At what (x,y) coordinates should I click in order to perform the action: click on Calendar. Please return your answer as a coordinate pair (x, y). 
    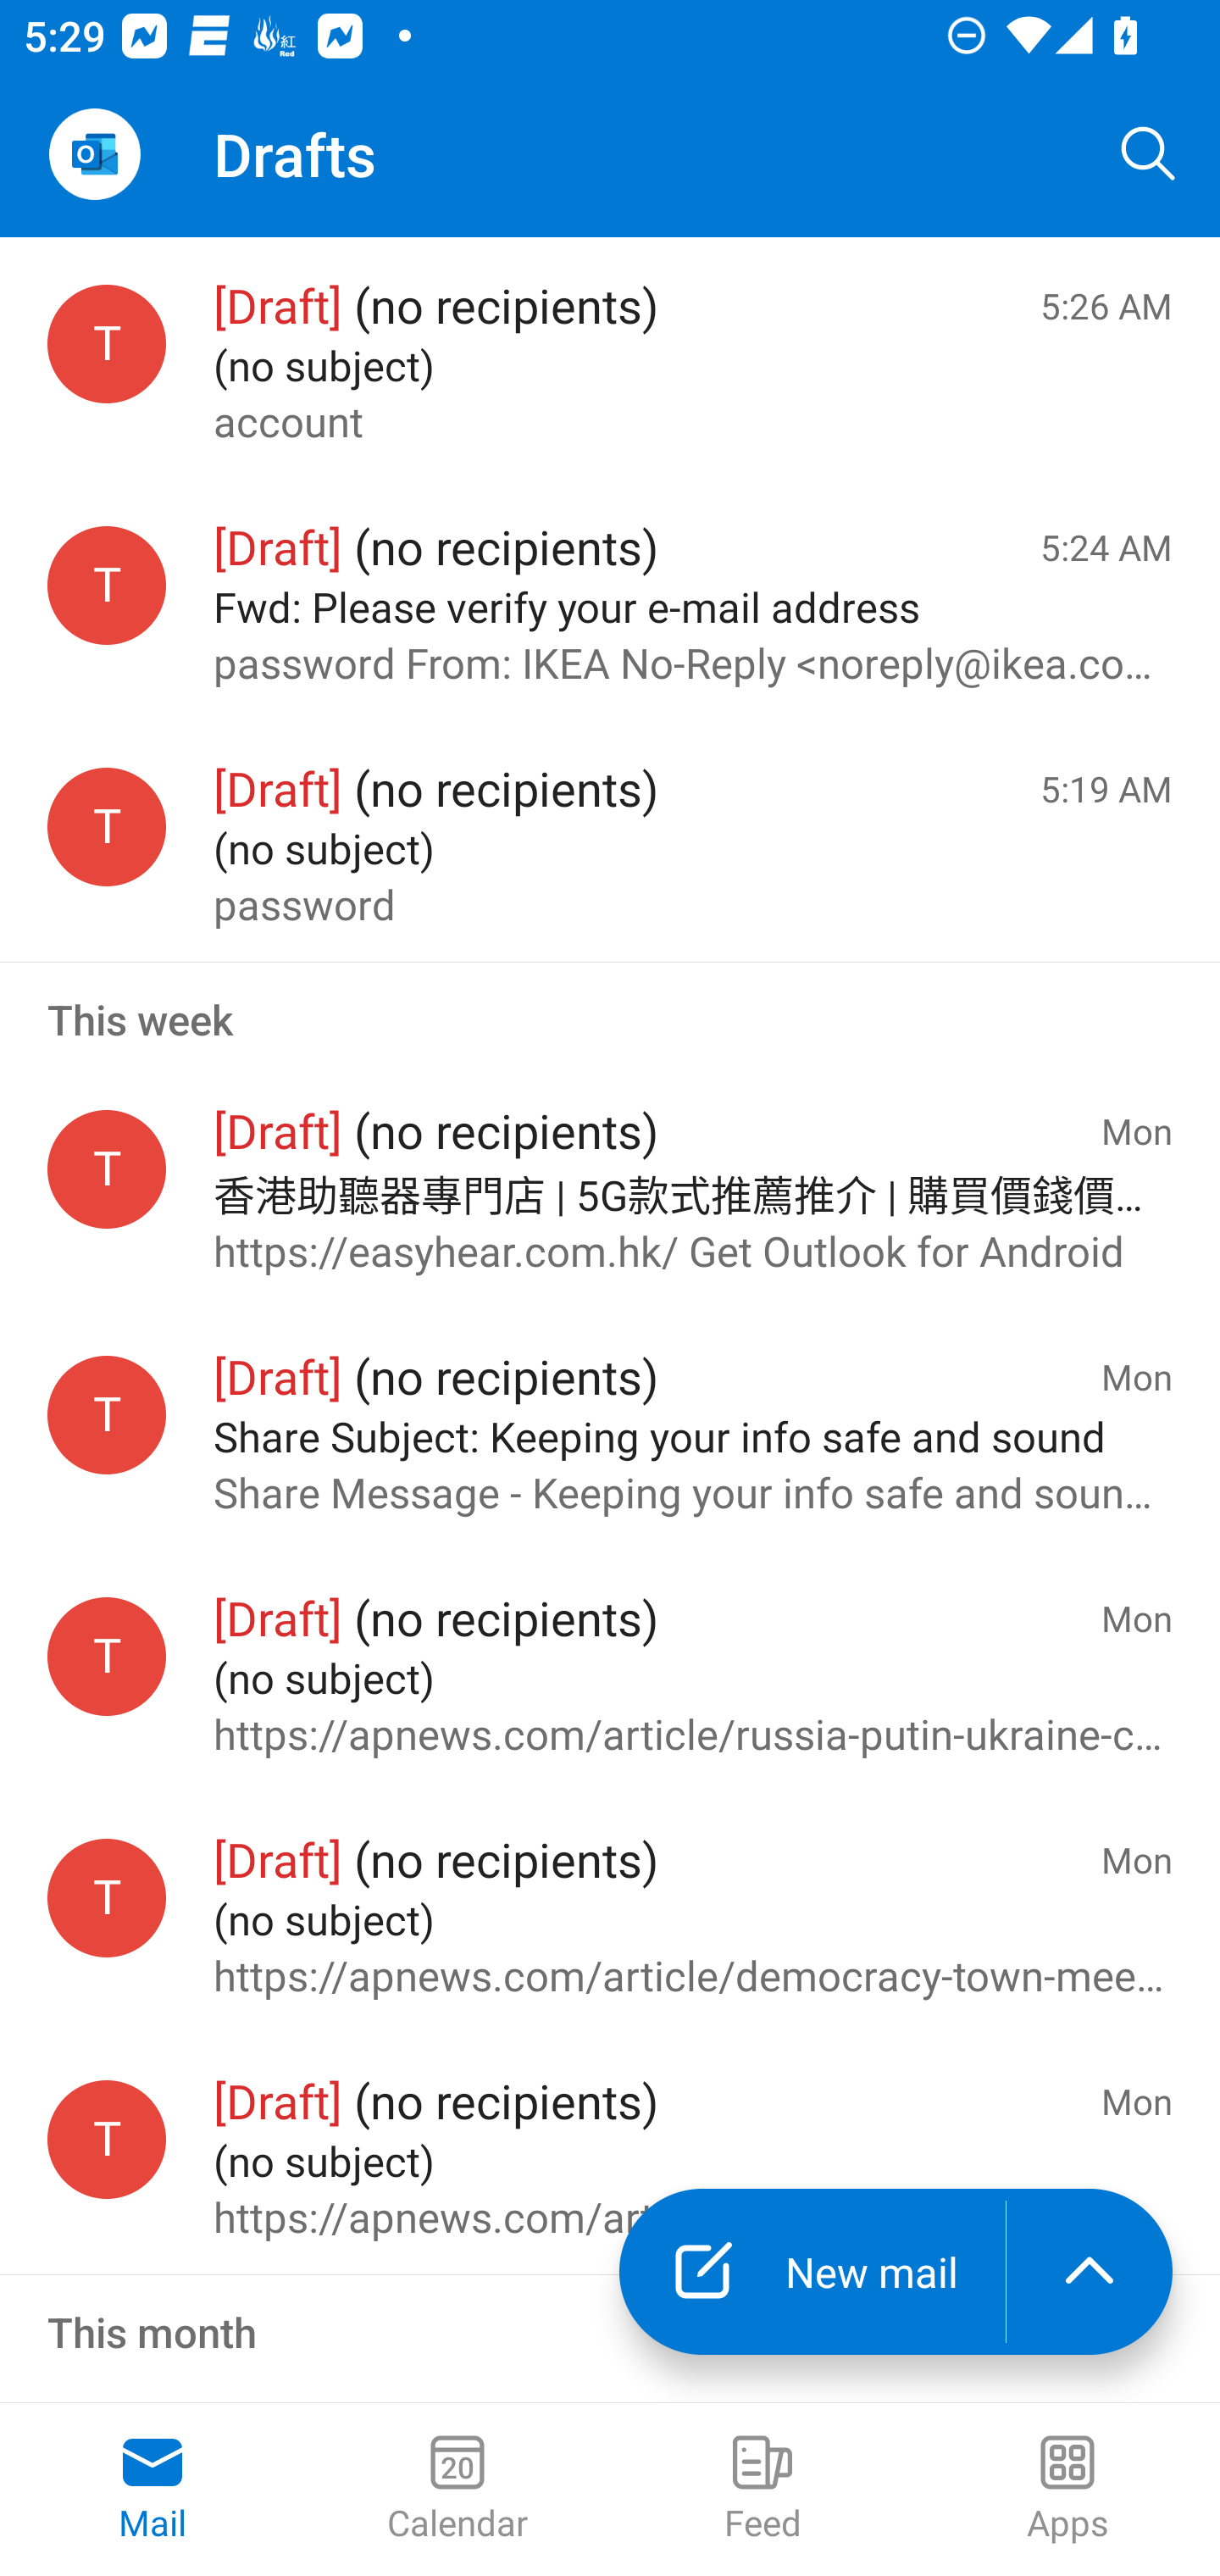
    Looking at the image, I should click on (457, 2490).